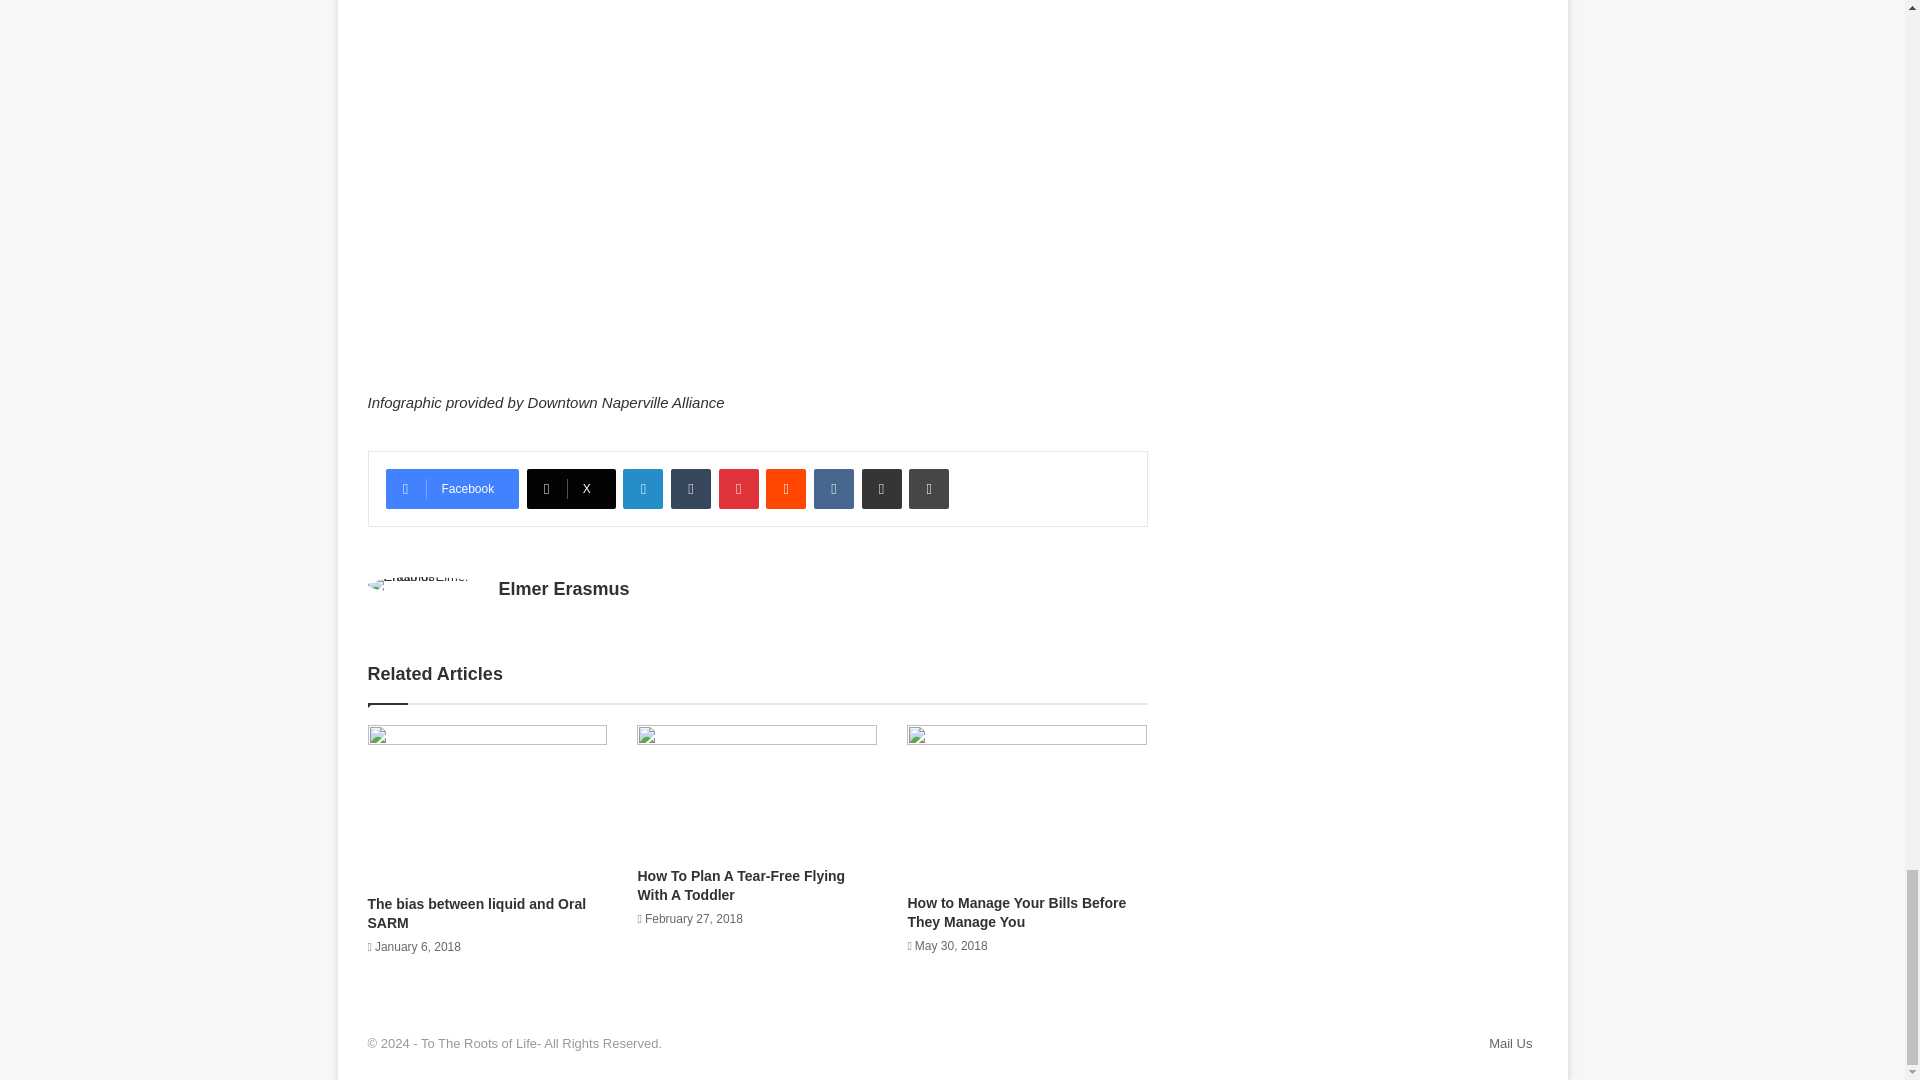 This screenshot has height=1080, width=1920. Describe the element at coordinates (452, 488) in the screenshot. I see `Facebook` at that location.